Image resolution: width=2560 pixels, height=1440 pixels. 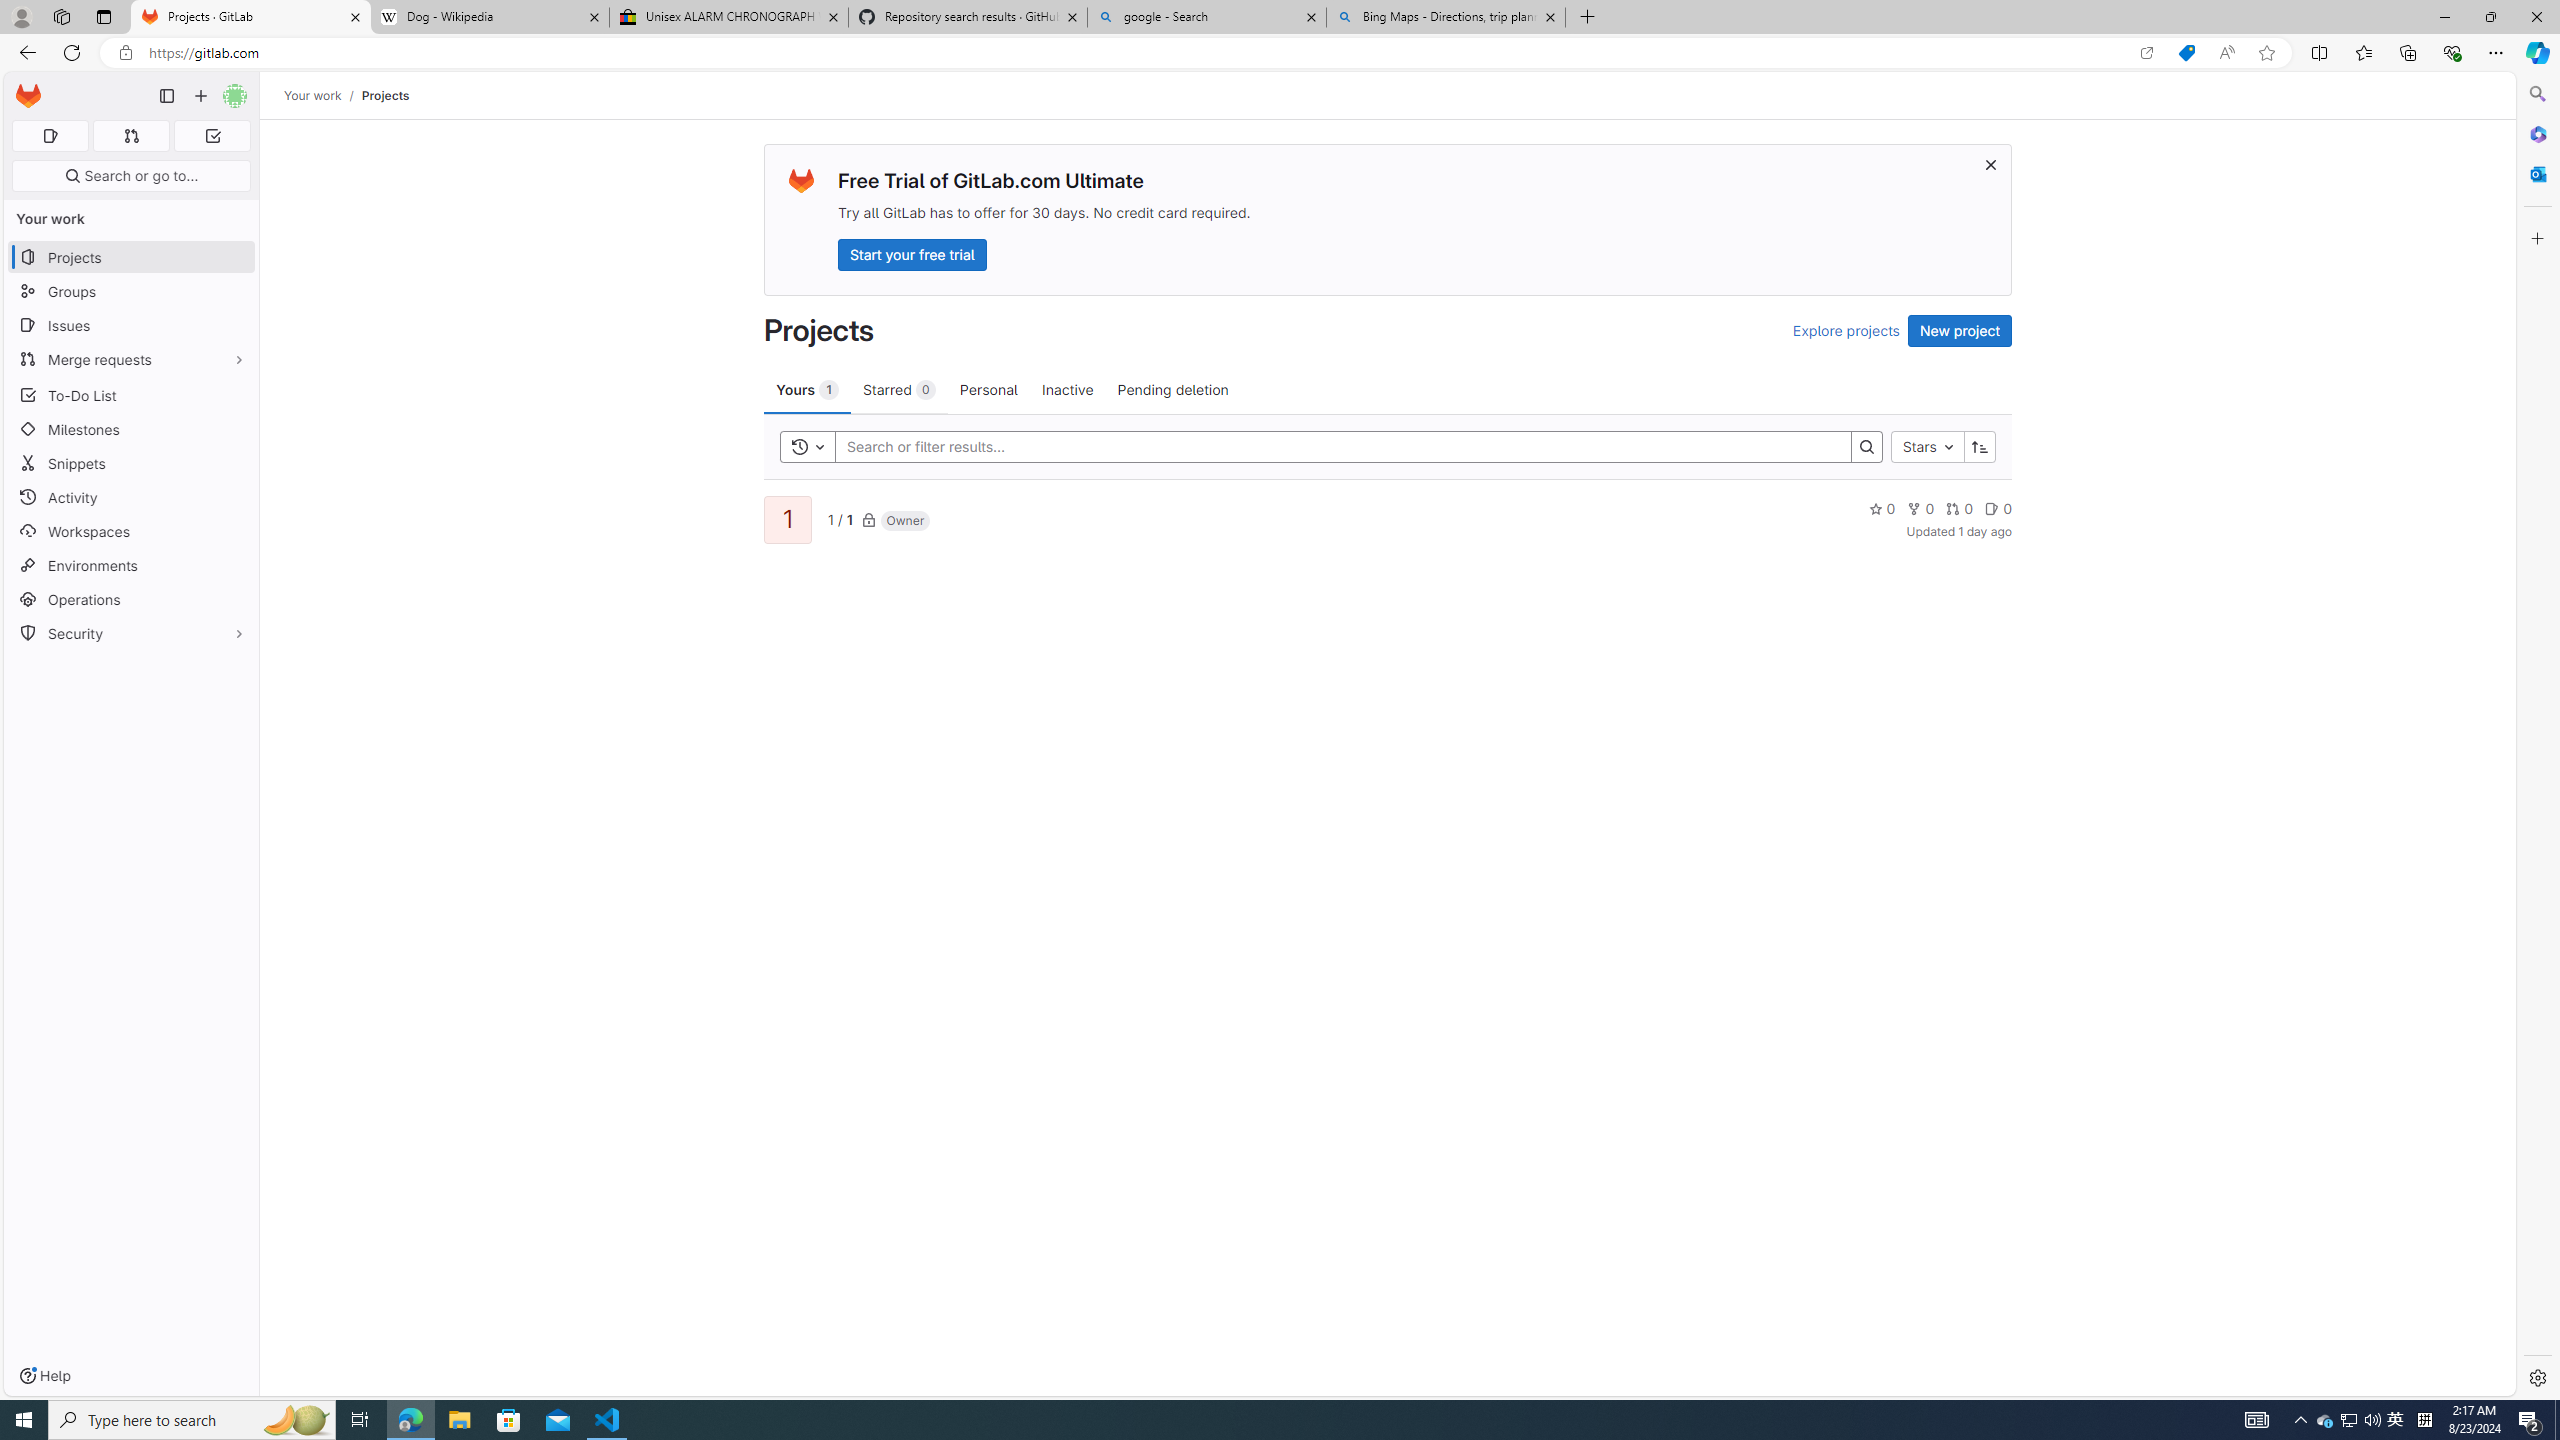 What do you see at coordinates (1928, 446) in the screenshot?
I see `Stars` at bounding box center [1928, 446].